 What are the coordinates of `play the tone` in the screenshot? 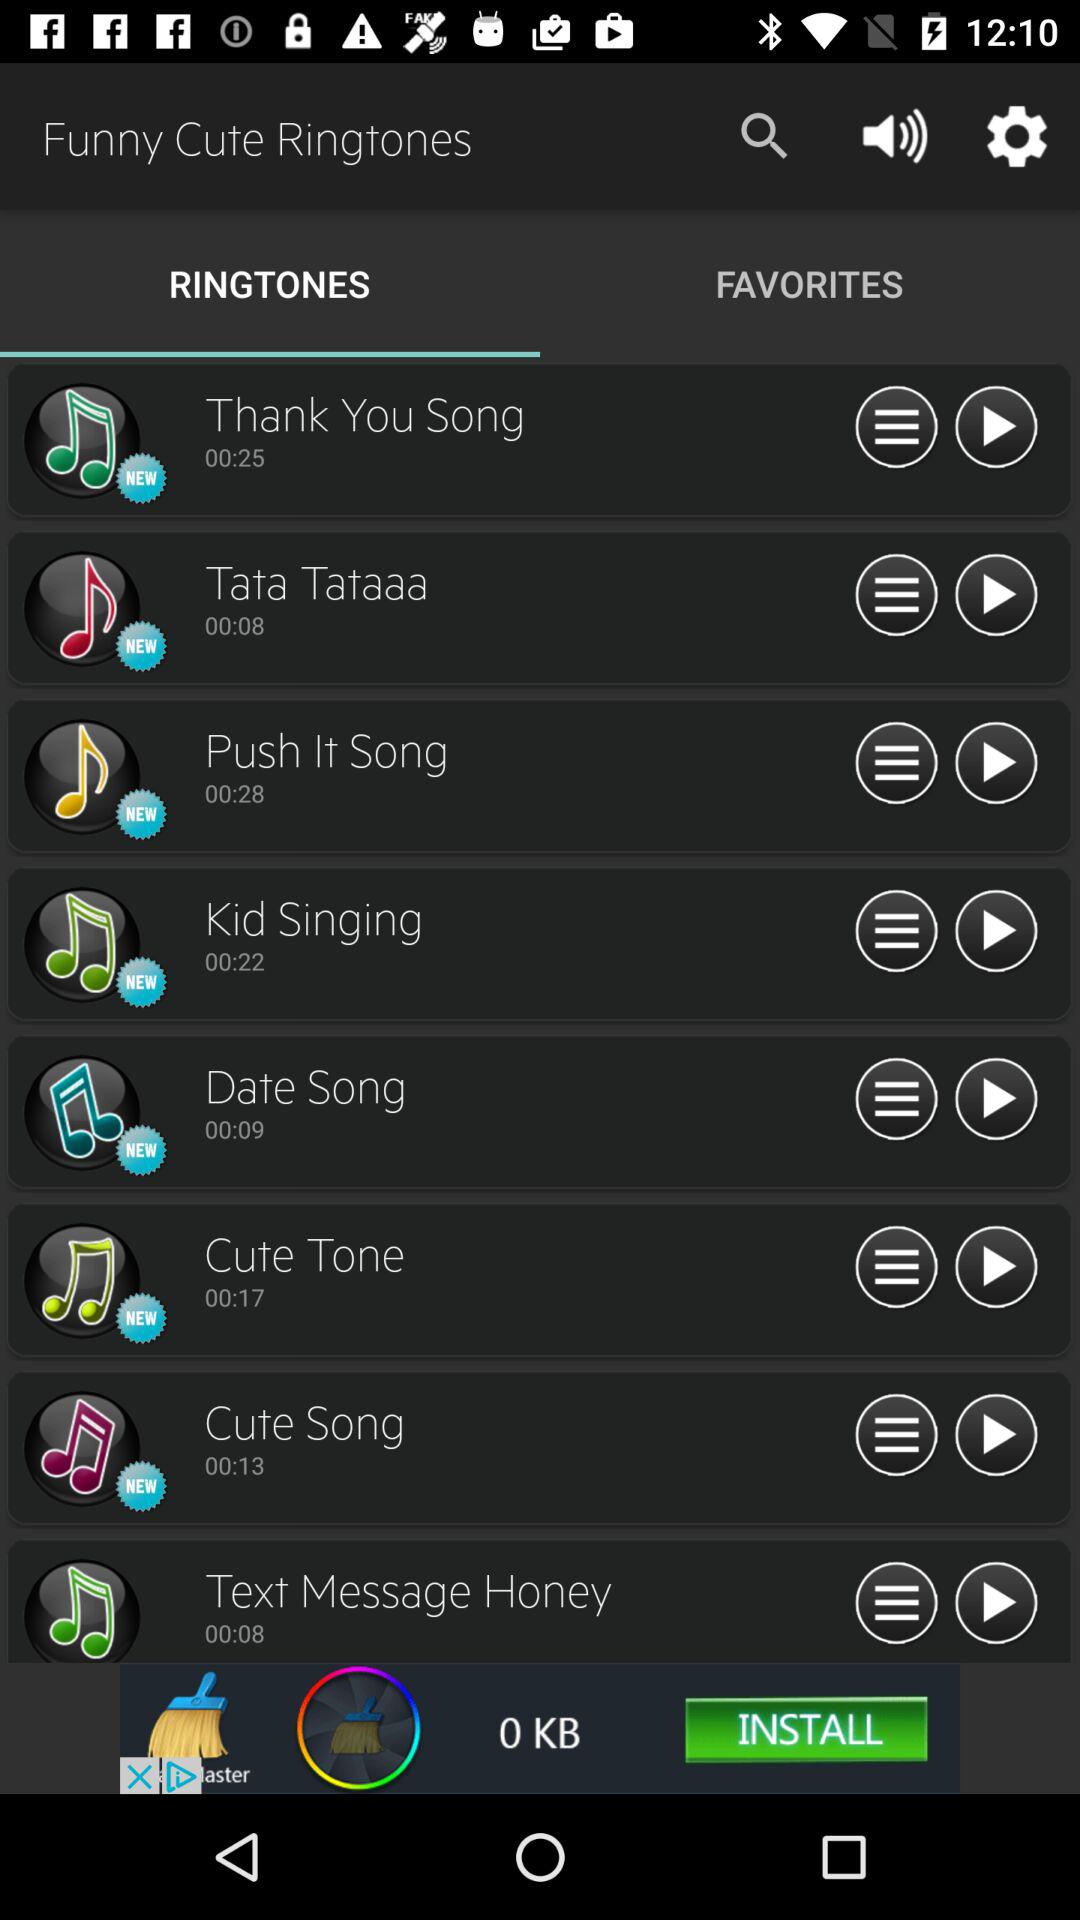 It's located at (996, 1268).